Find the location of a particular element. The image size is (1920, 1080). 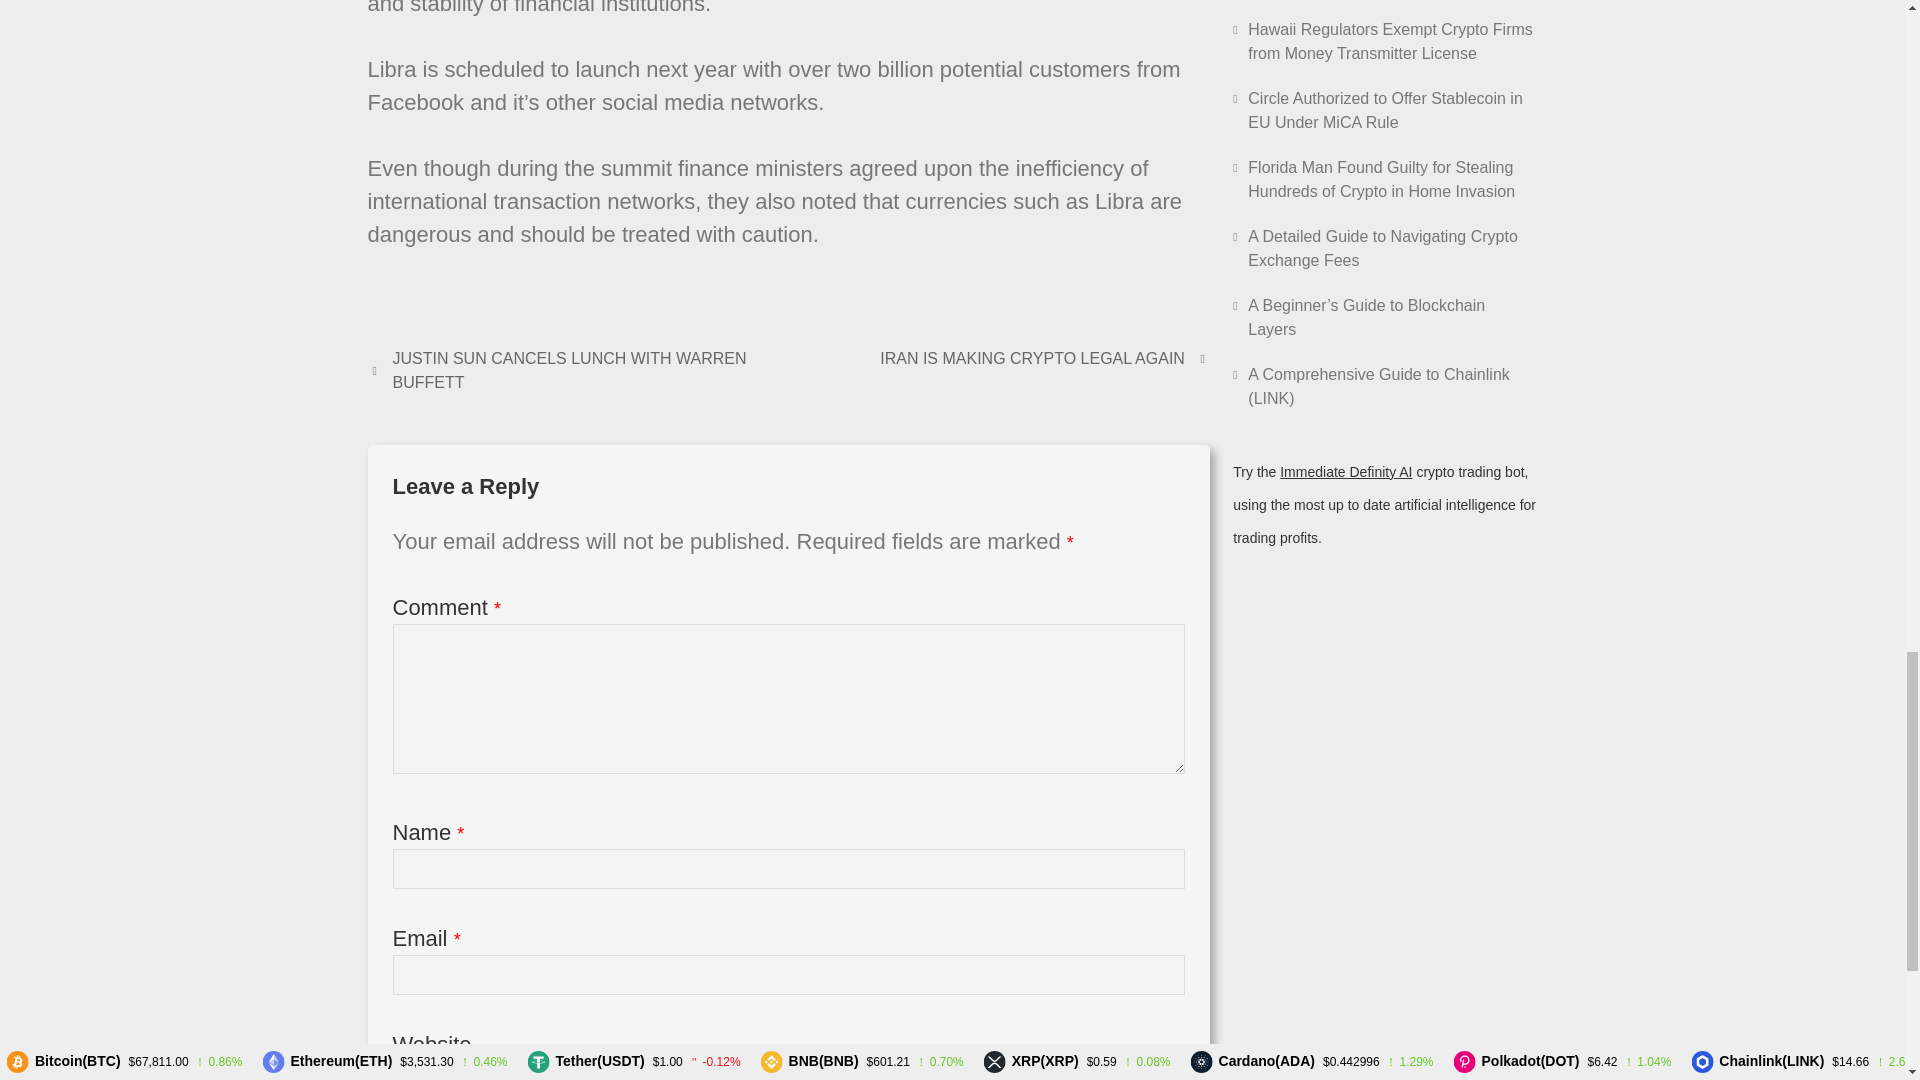

IRAN IS MAKING CRYPTO LEGAL AGAIN is located at coordinates (1044, 358).